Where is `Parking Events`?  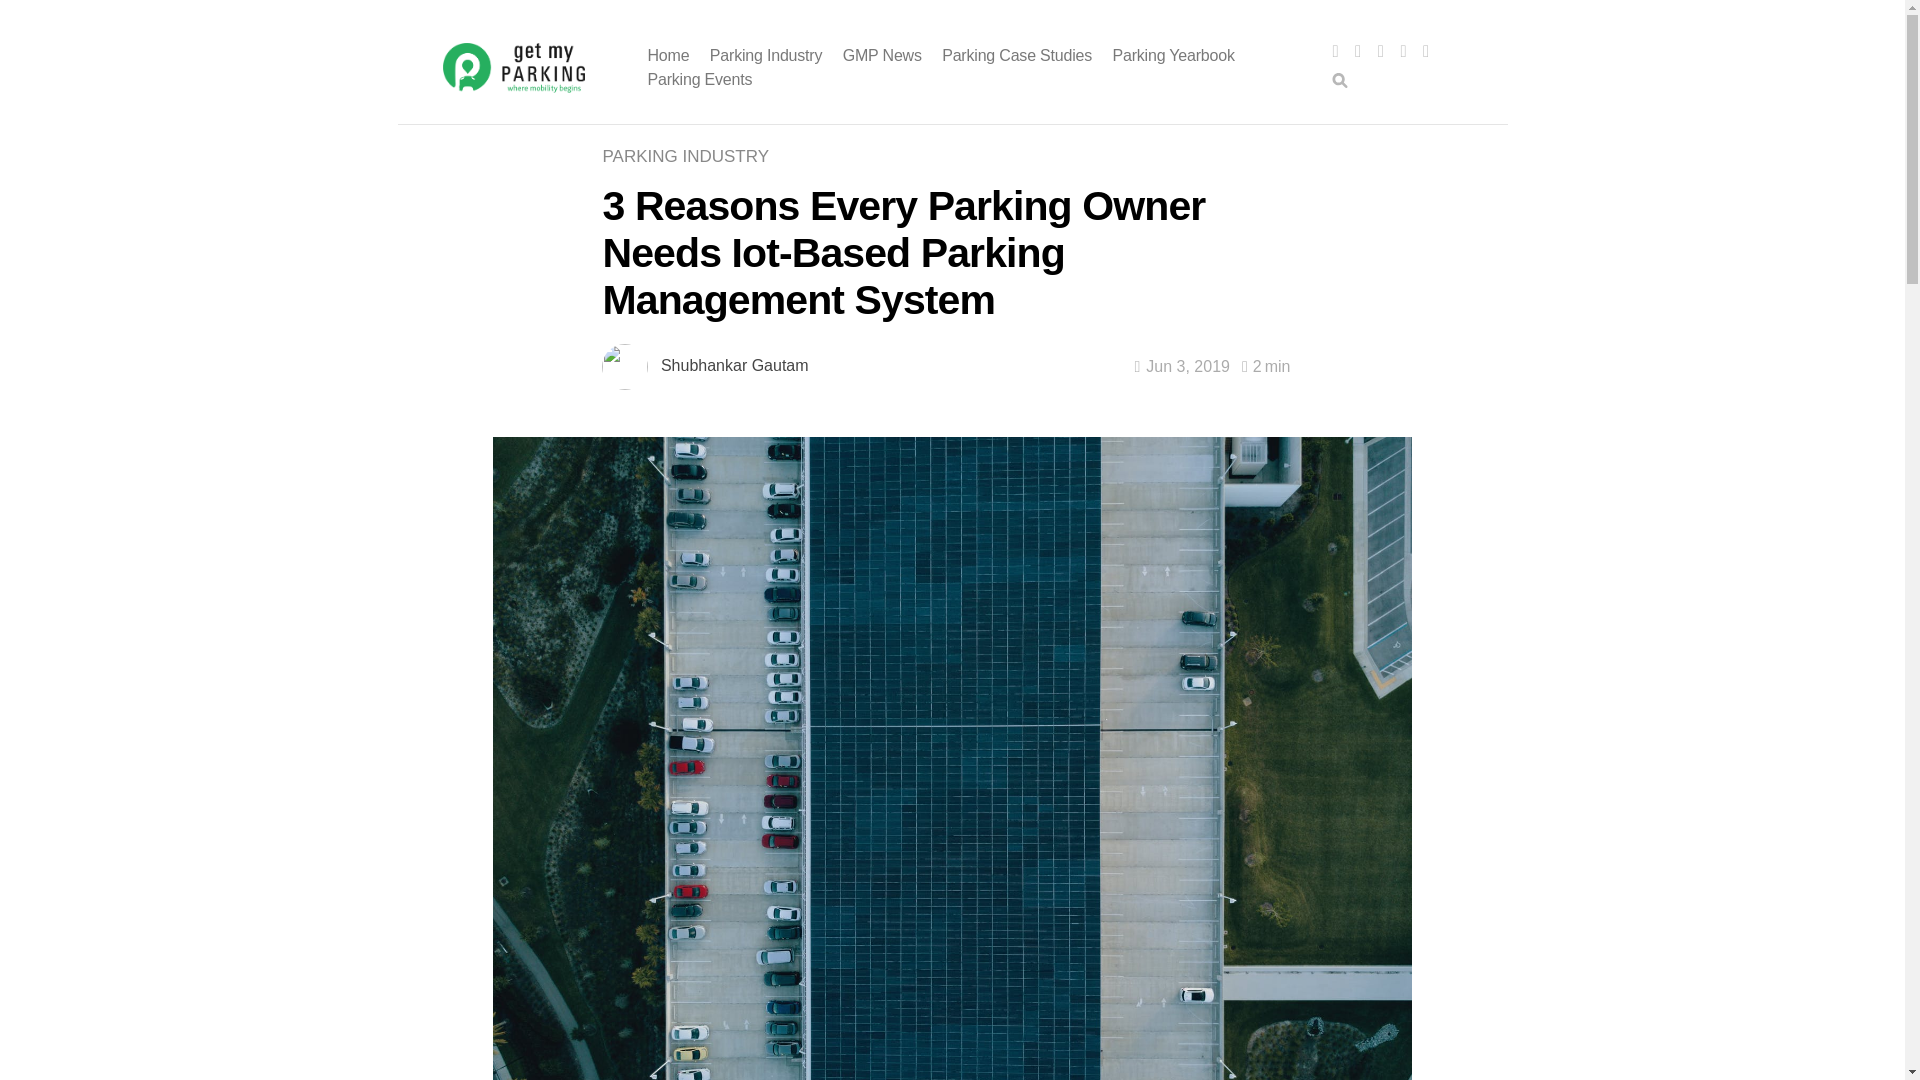
Parking Events is located at coordinates (700, 79).